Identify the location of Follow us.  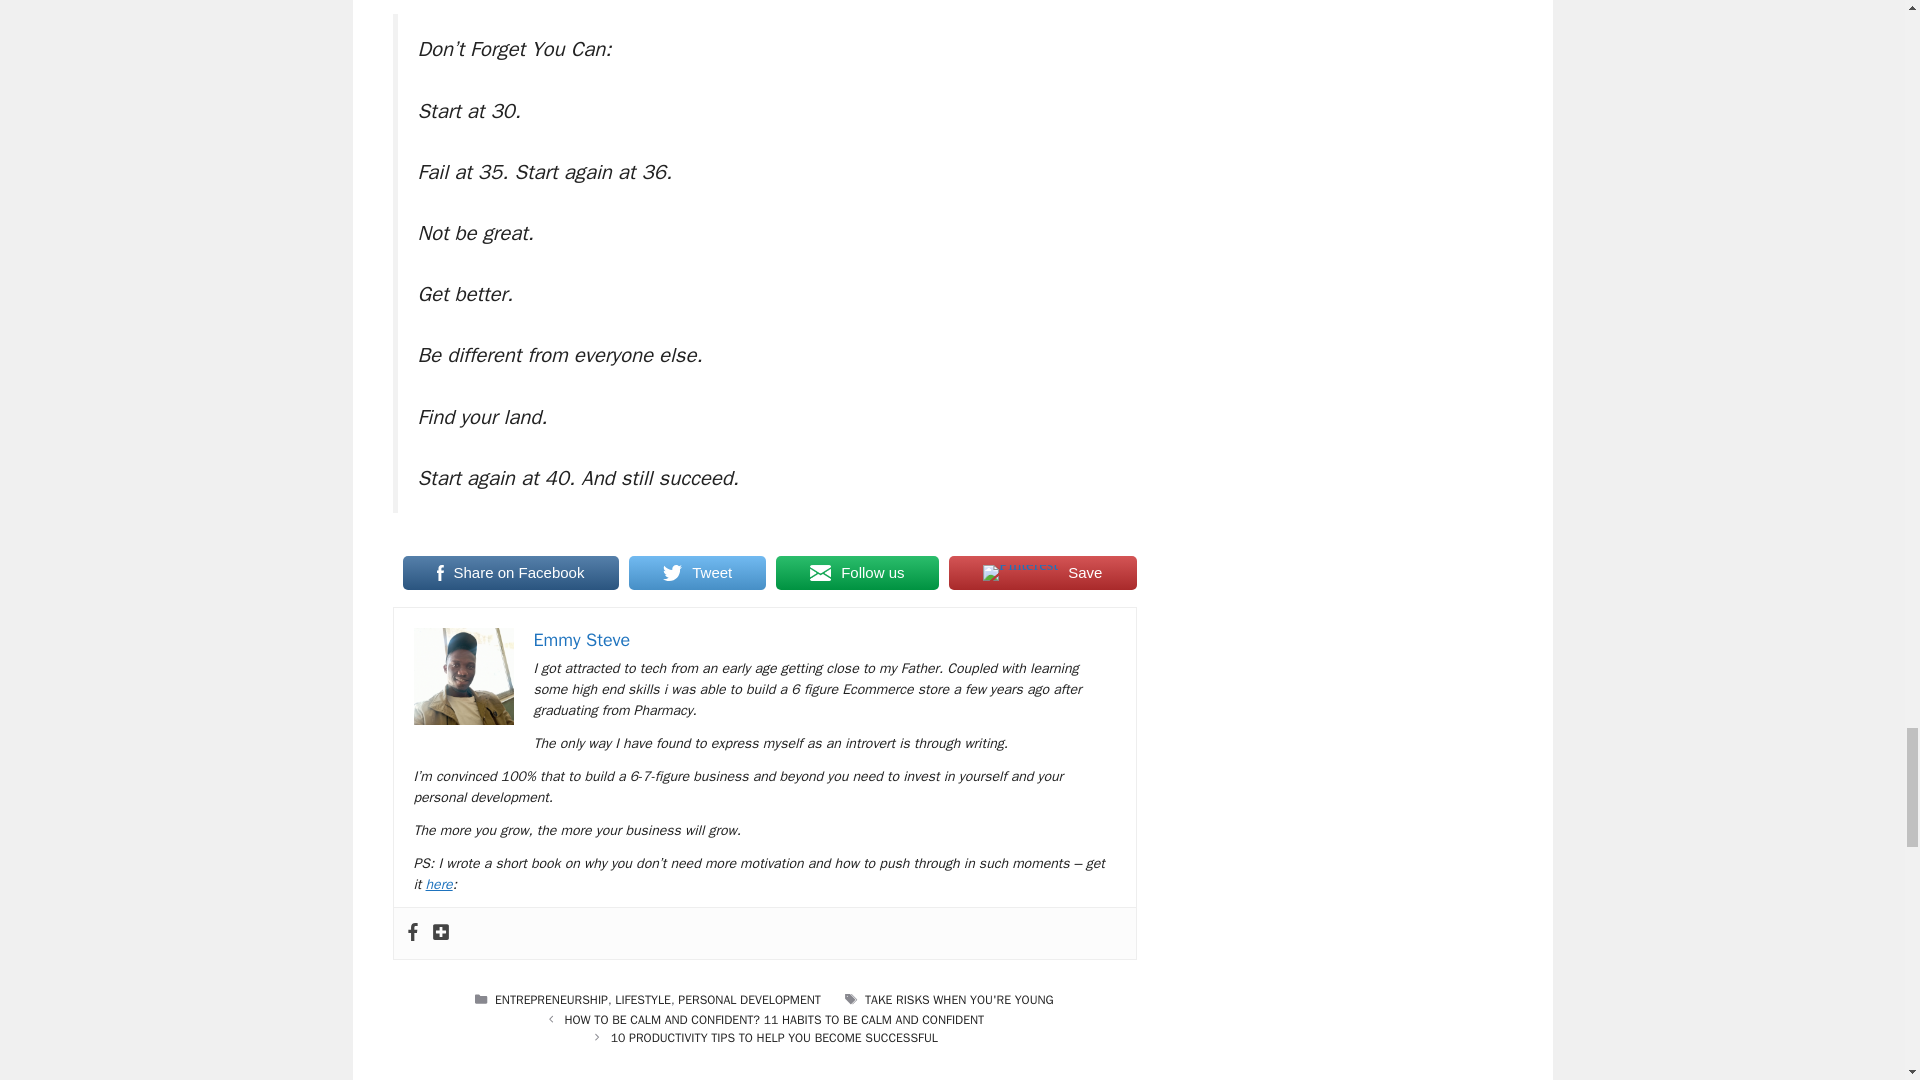
(856, 572).